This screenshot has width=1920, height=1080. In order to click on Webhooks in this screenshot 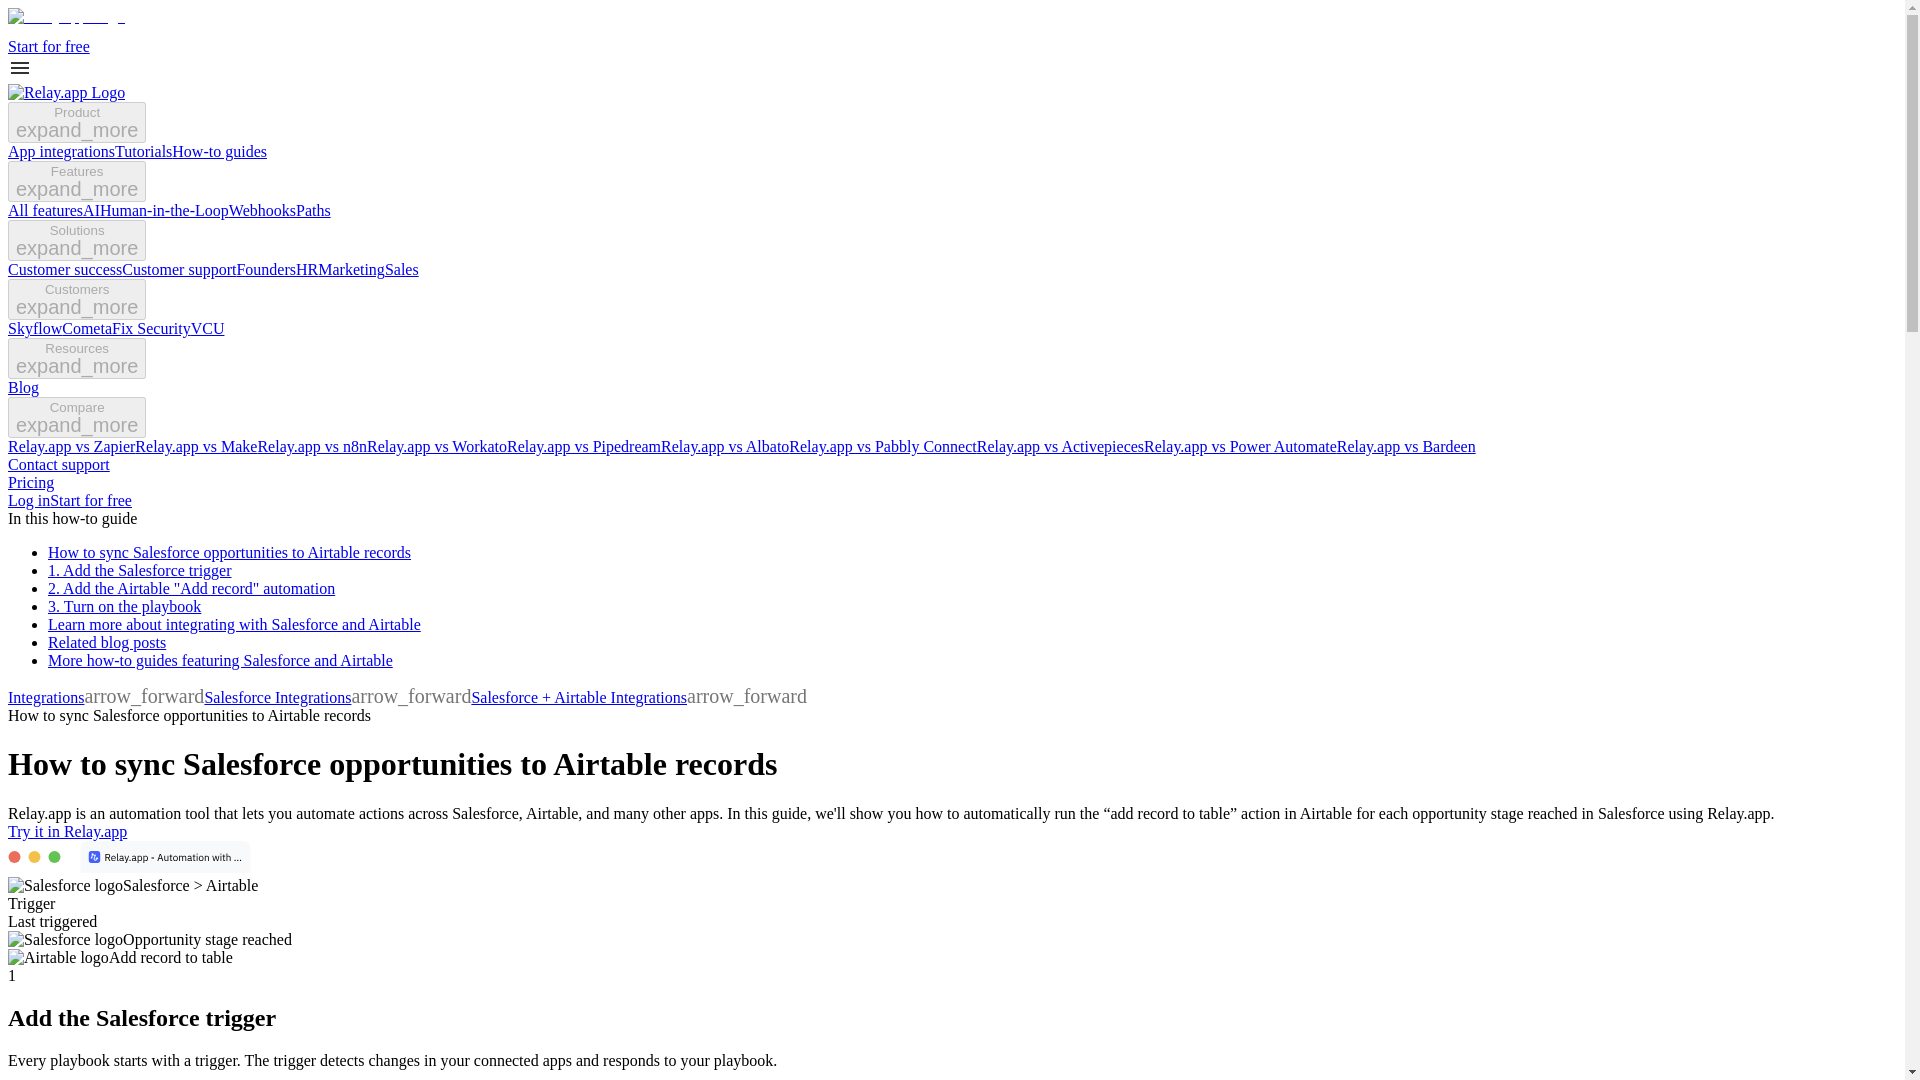, I will do `click(262, 210)`.